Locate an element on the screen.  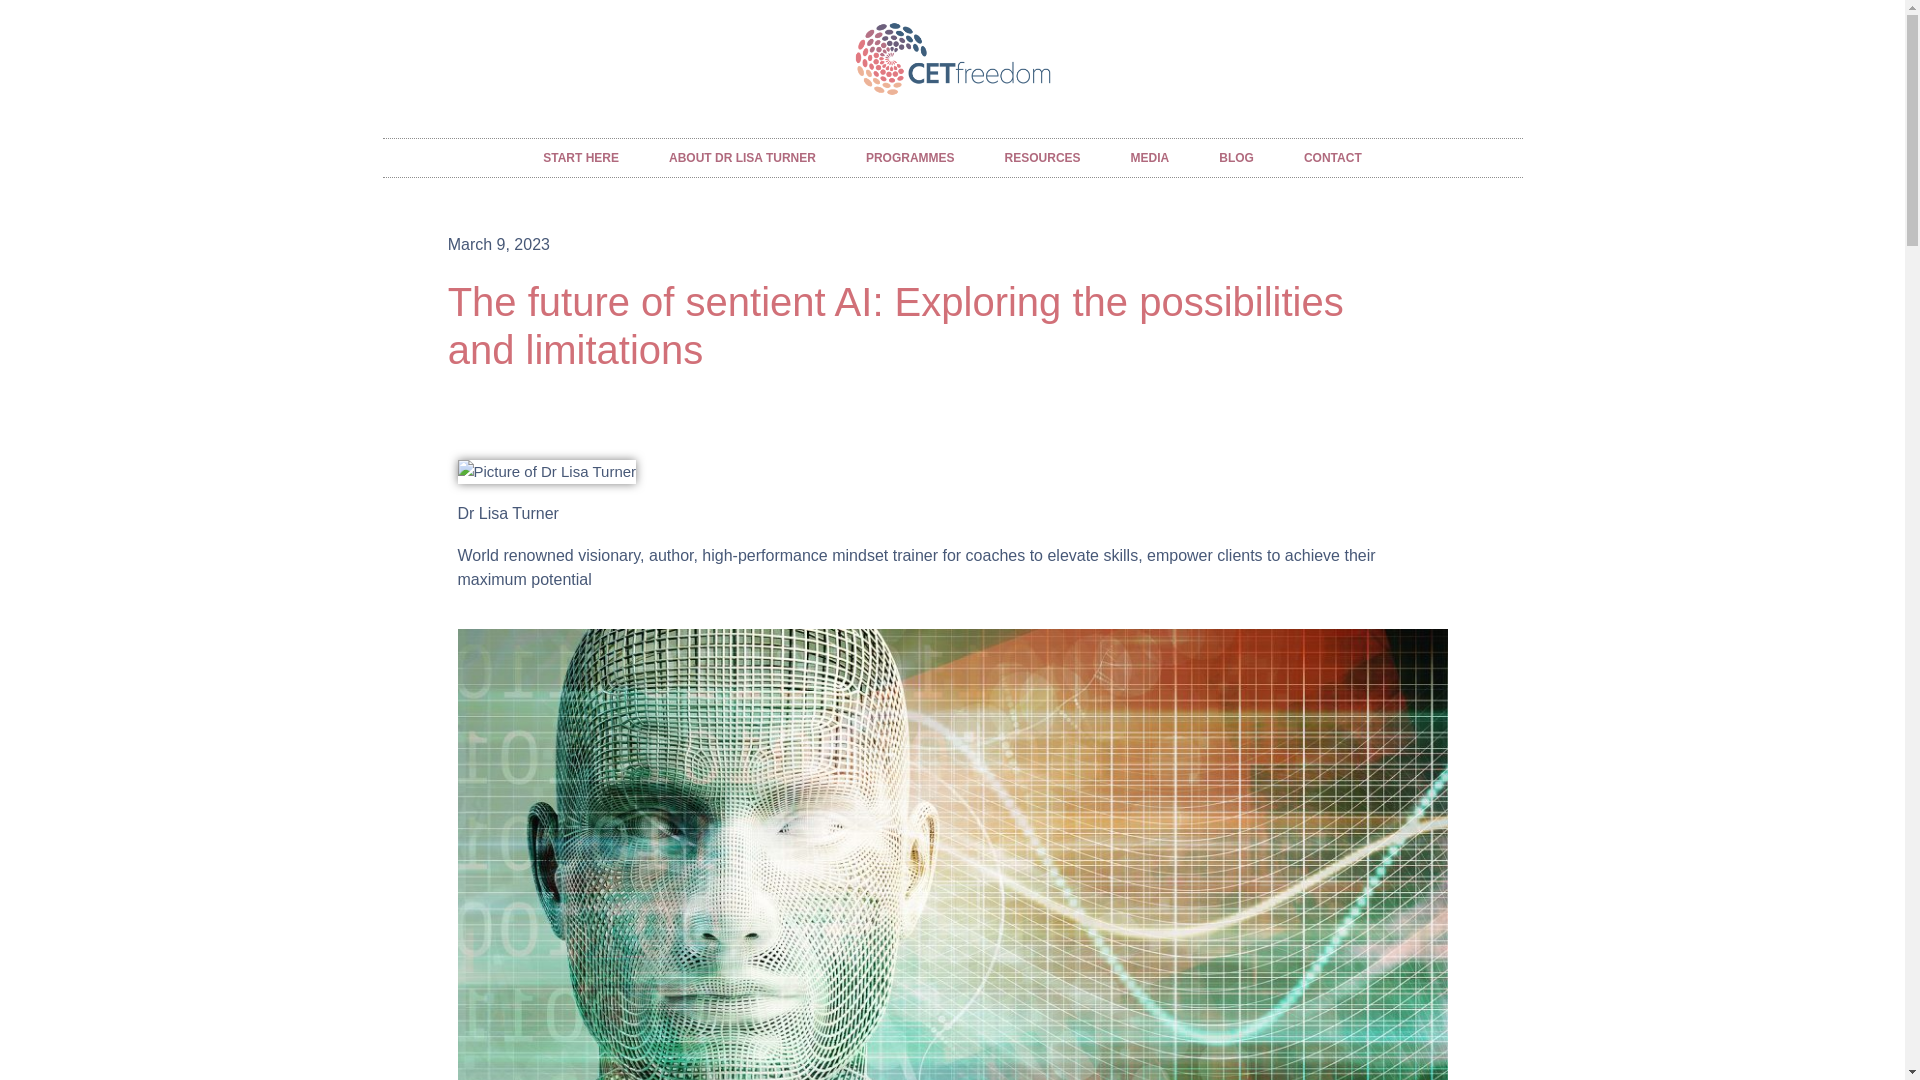
RESOURCES is located at coordinates (1042, 158).